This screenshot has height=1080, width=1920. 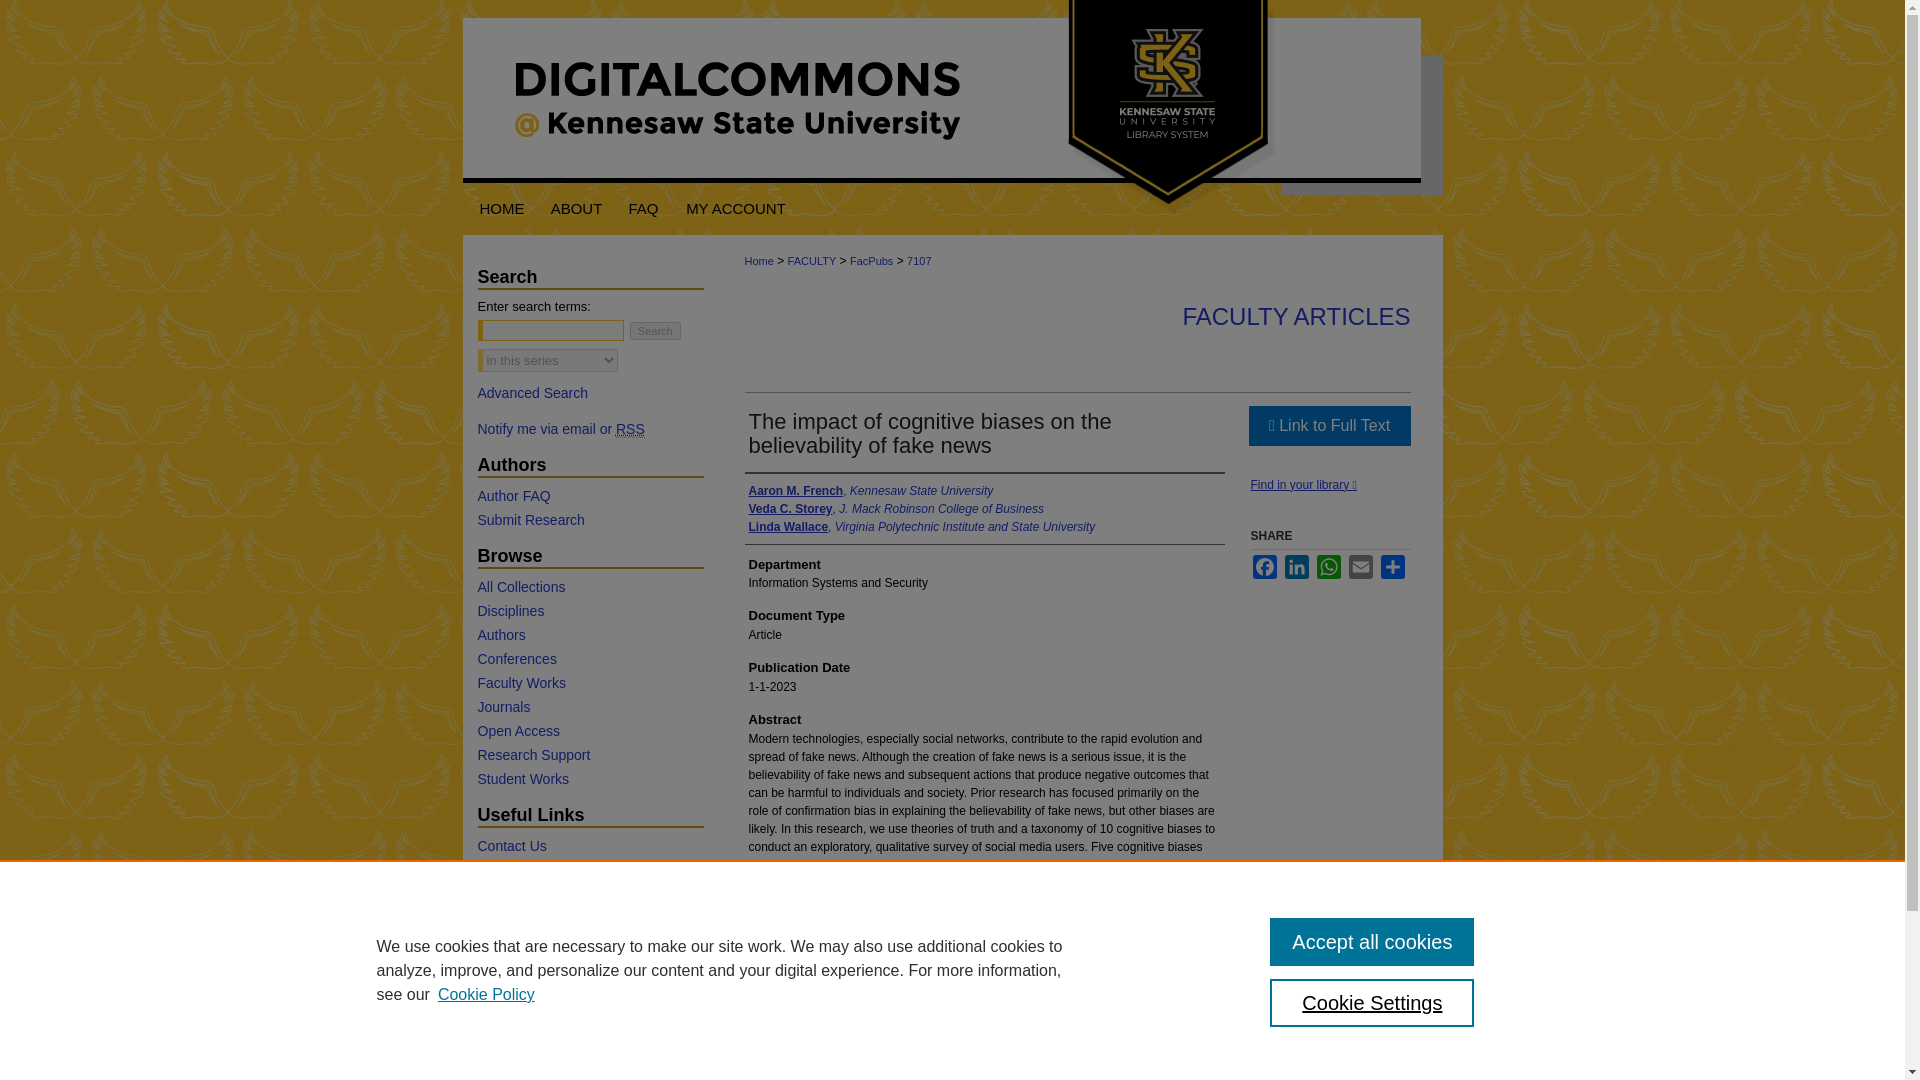 What do you see at coordinates (590, 429) in the screenshot?
I see `Email or RSS Notifications` at bounding box center [590, 429].